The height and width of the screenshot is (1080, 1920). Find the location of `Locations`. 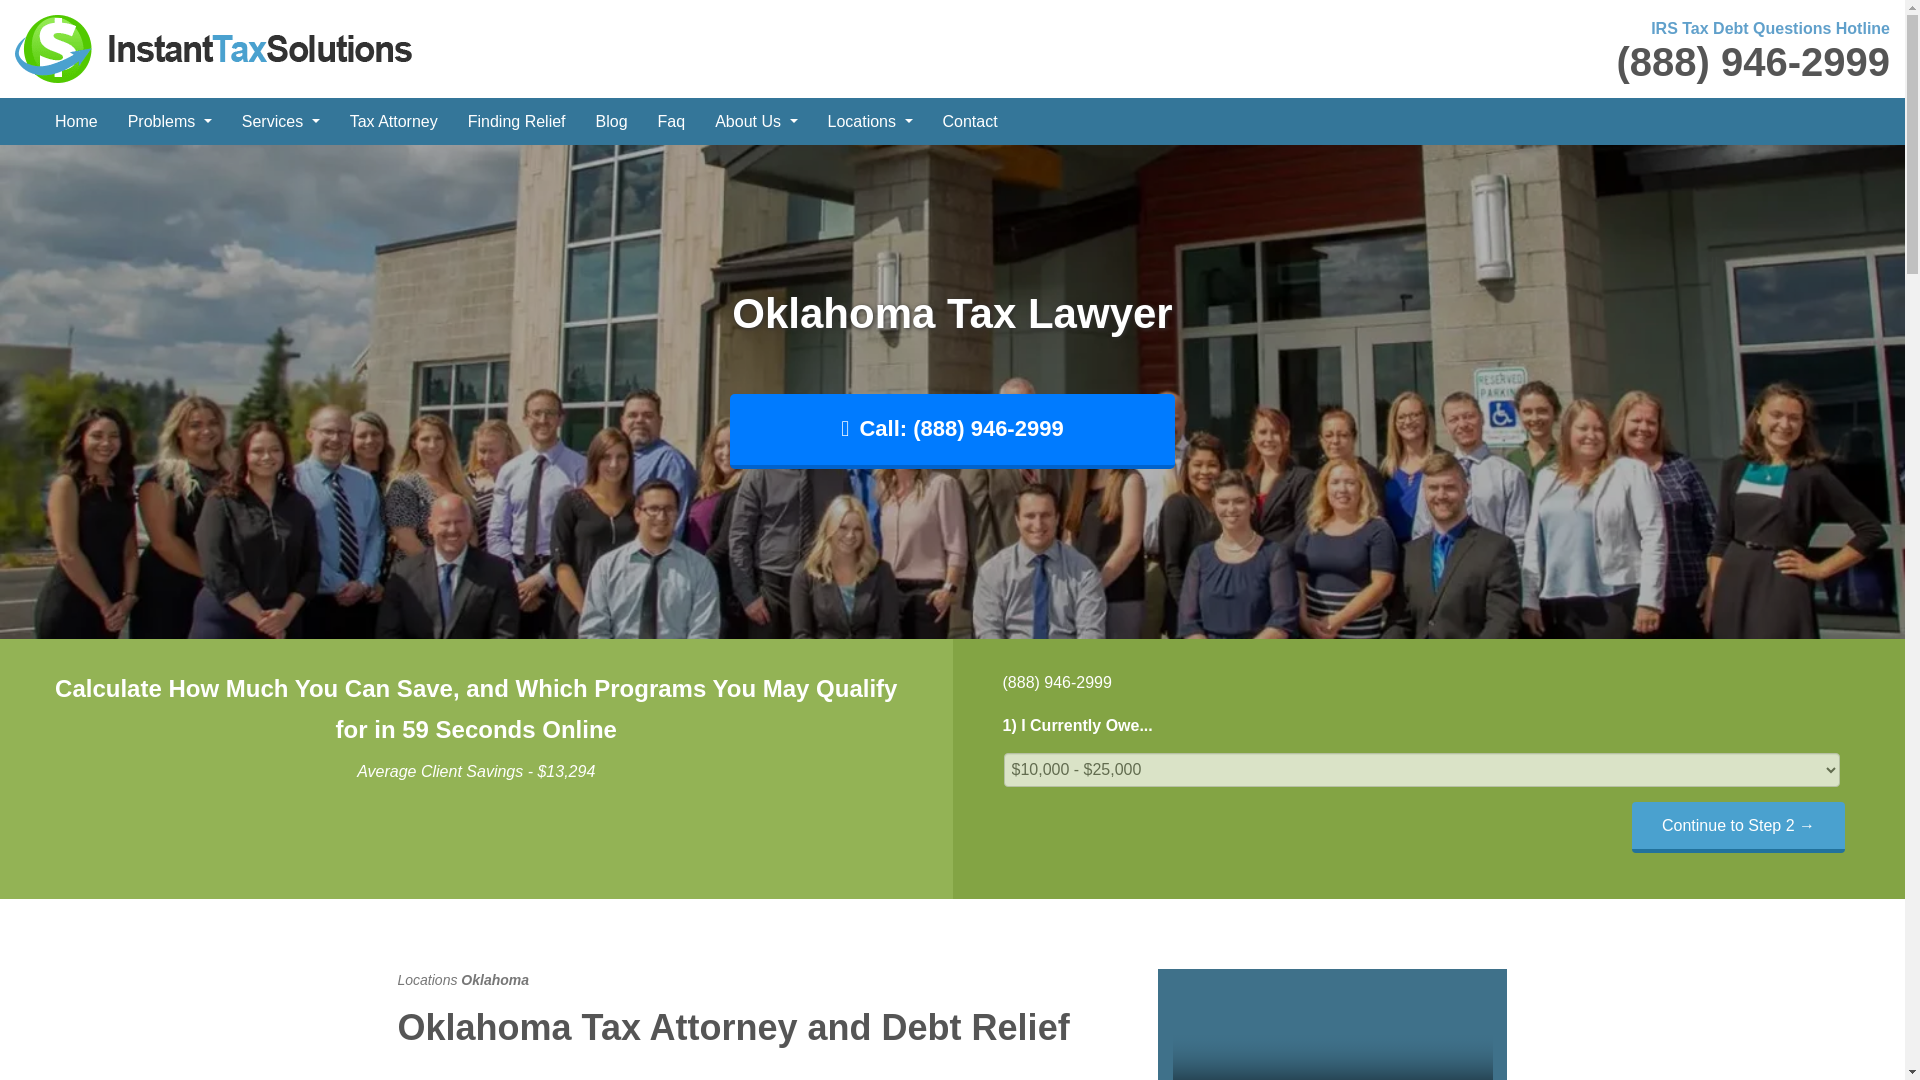

Locations is located at coordinates (870, 121).